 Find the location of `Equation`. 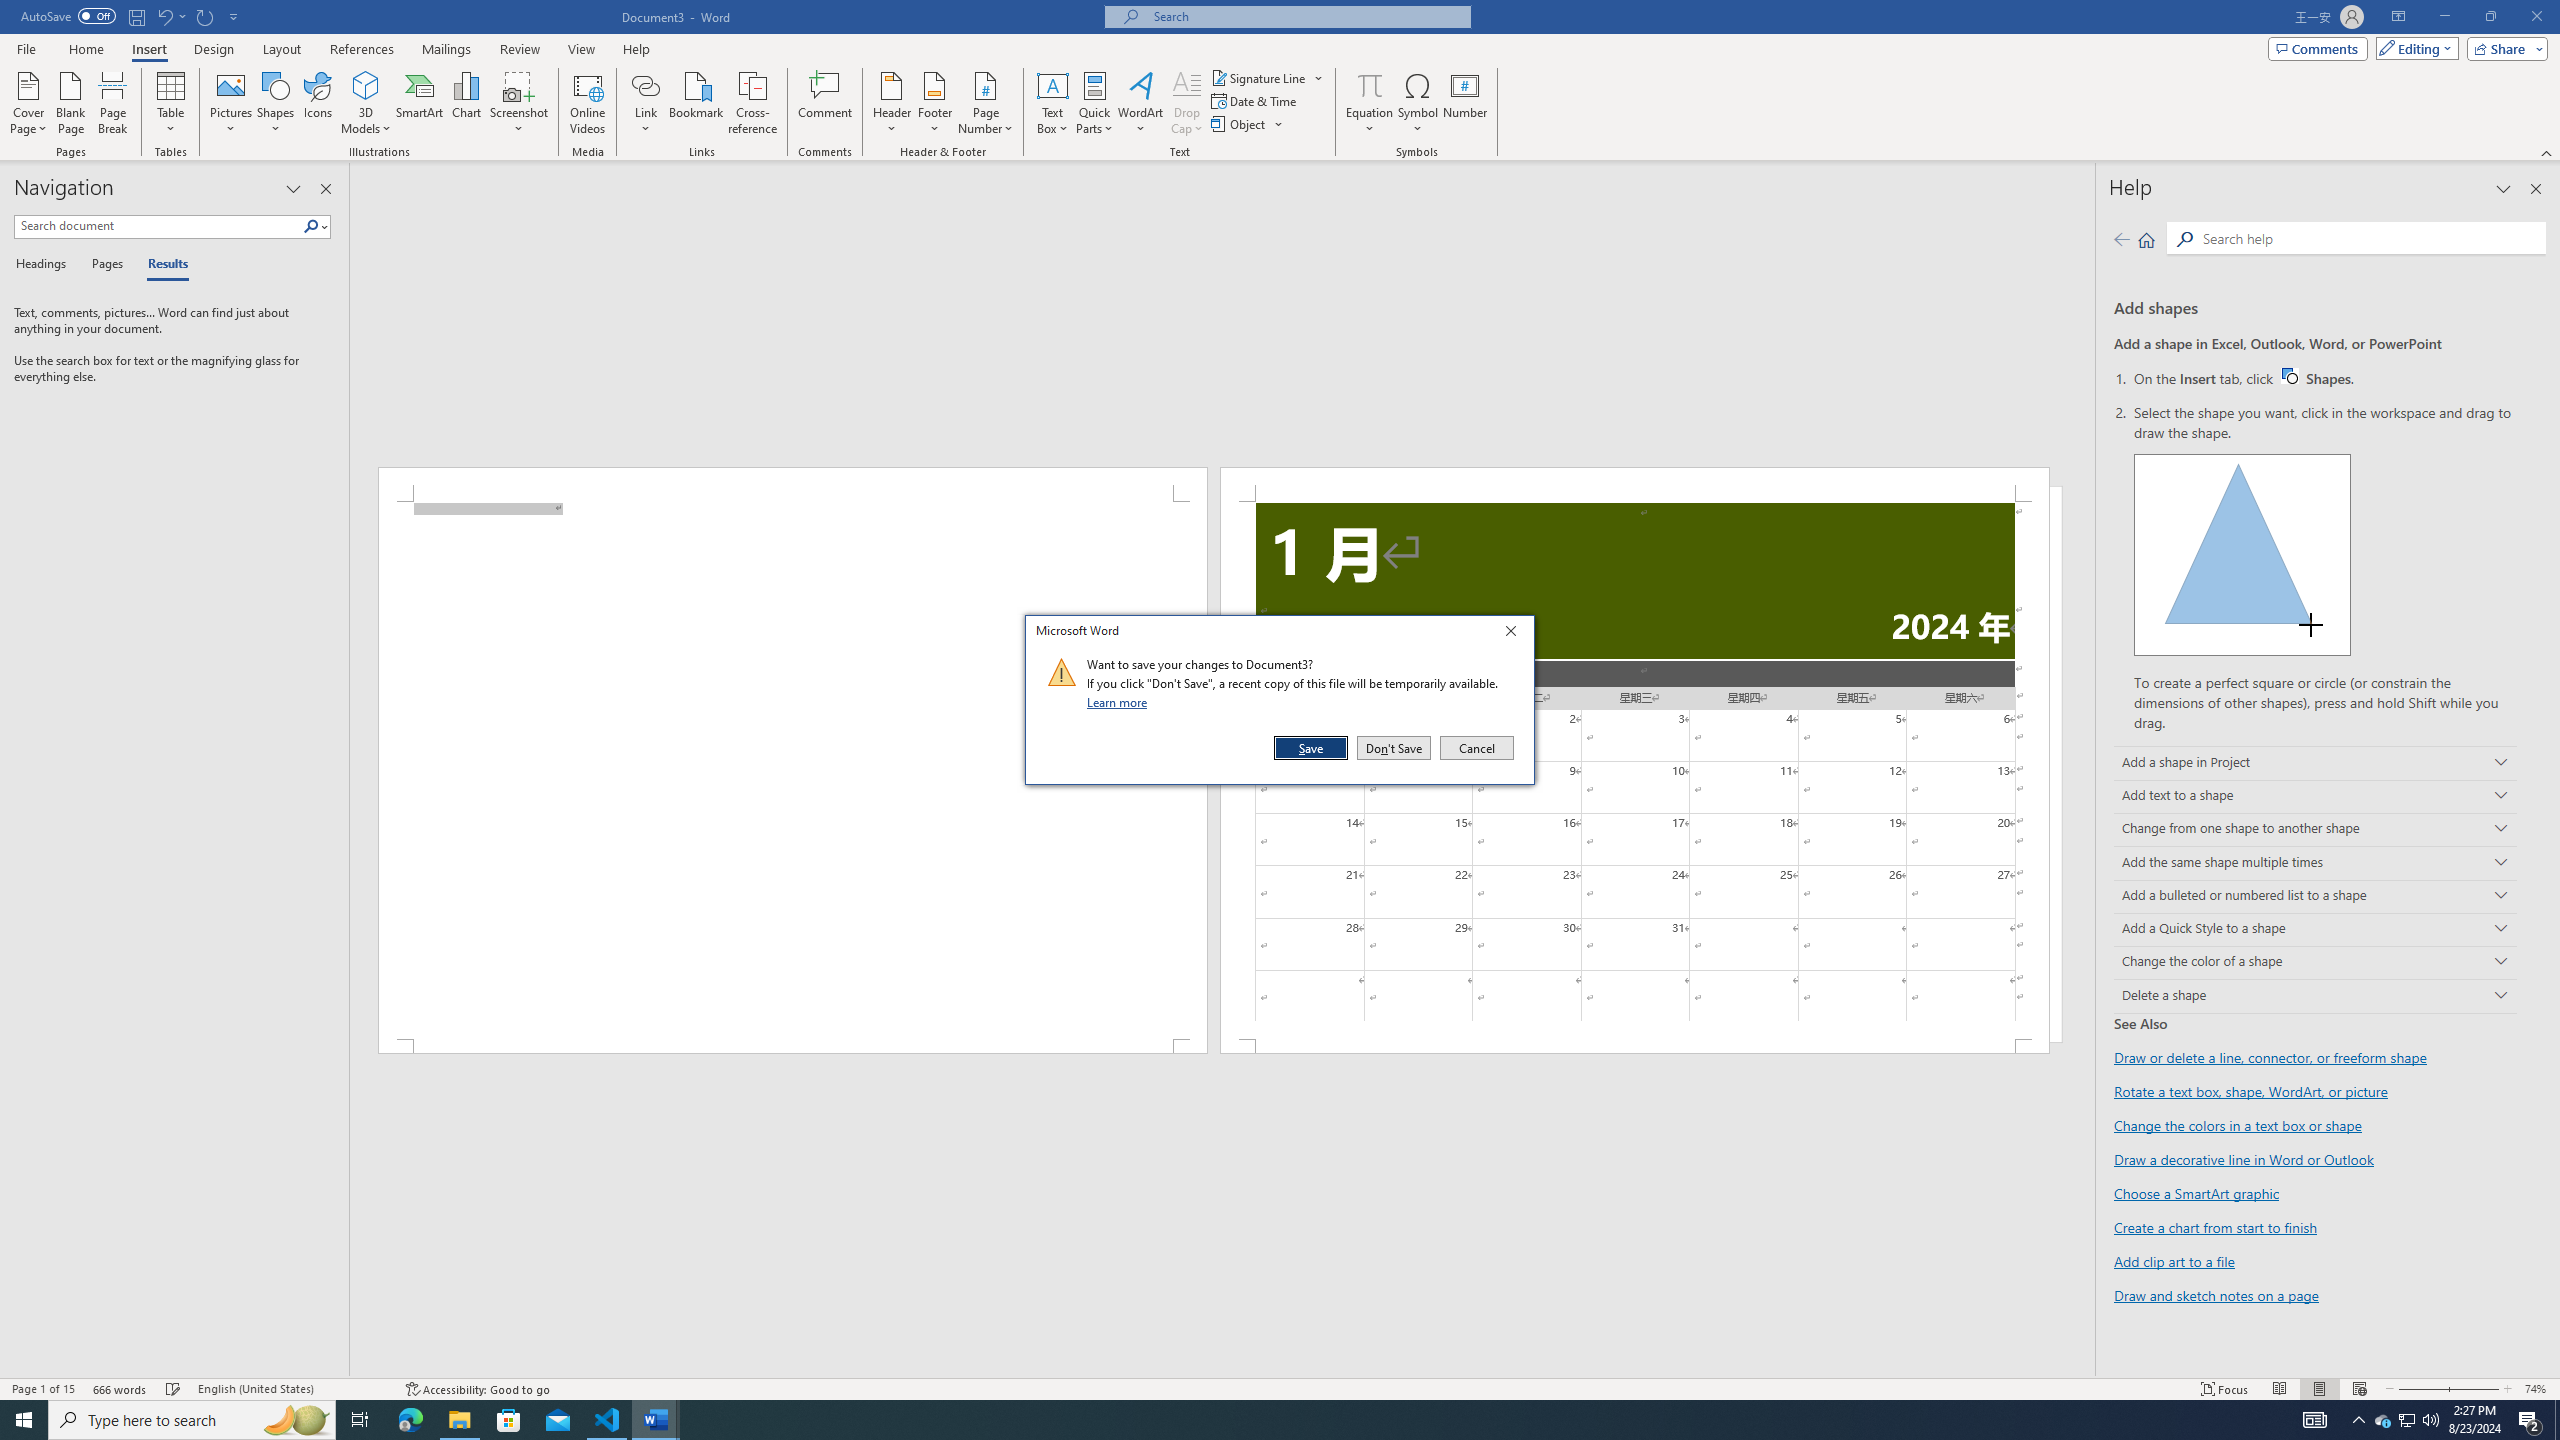

Equation is located at coordinates (1186, 103).